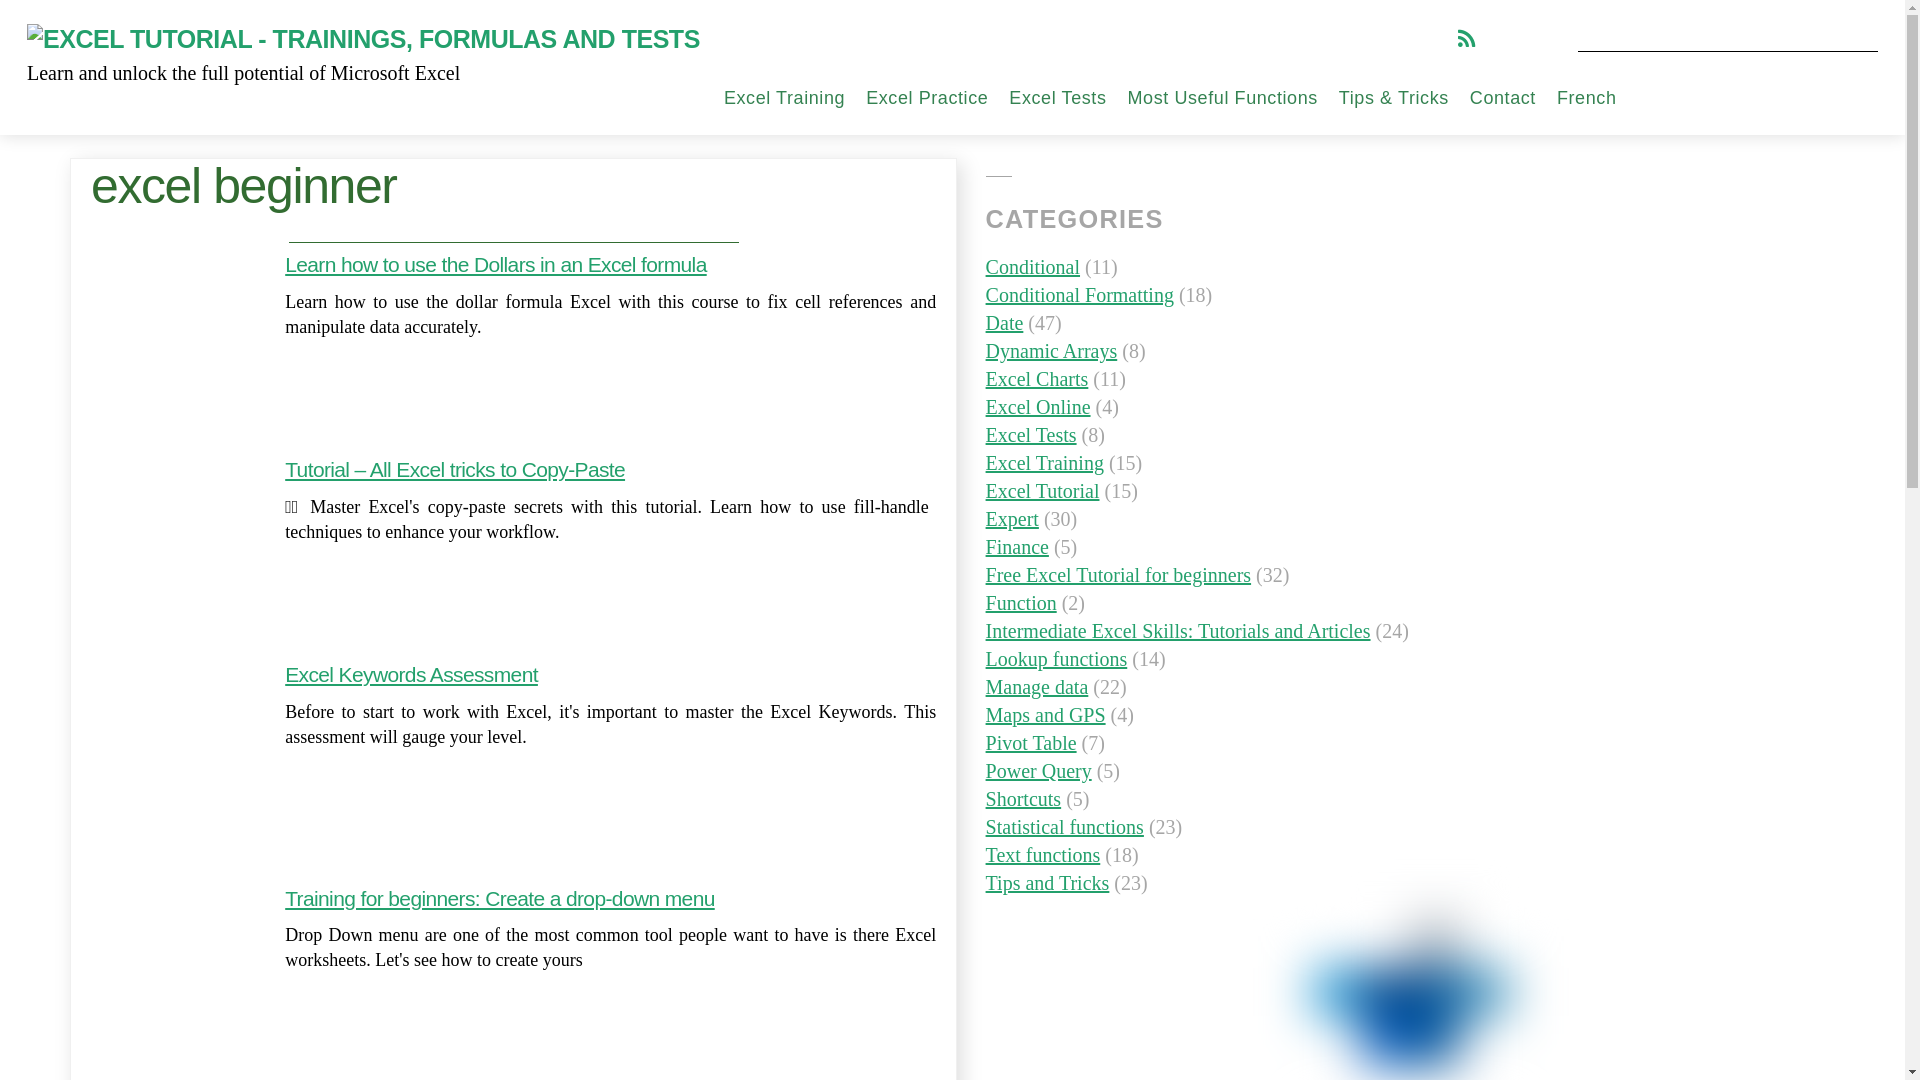 The height and width of the screenshot is (1080, 1920). What do you see at coordinates (1032, 266) in the screenshot?
I see `Conditional` at bounding box center [1032, 266].